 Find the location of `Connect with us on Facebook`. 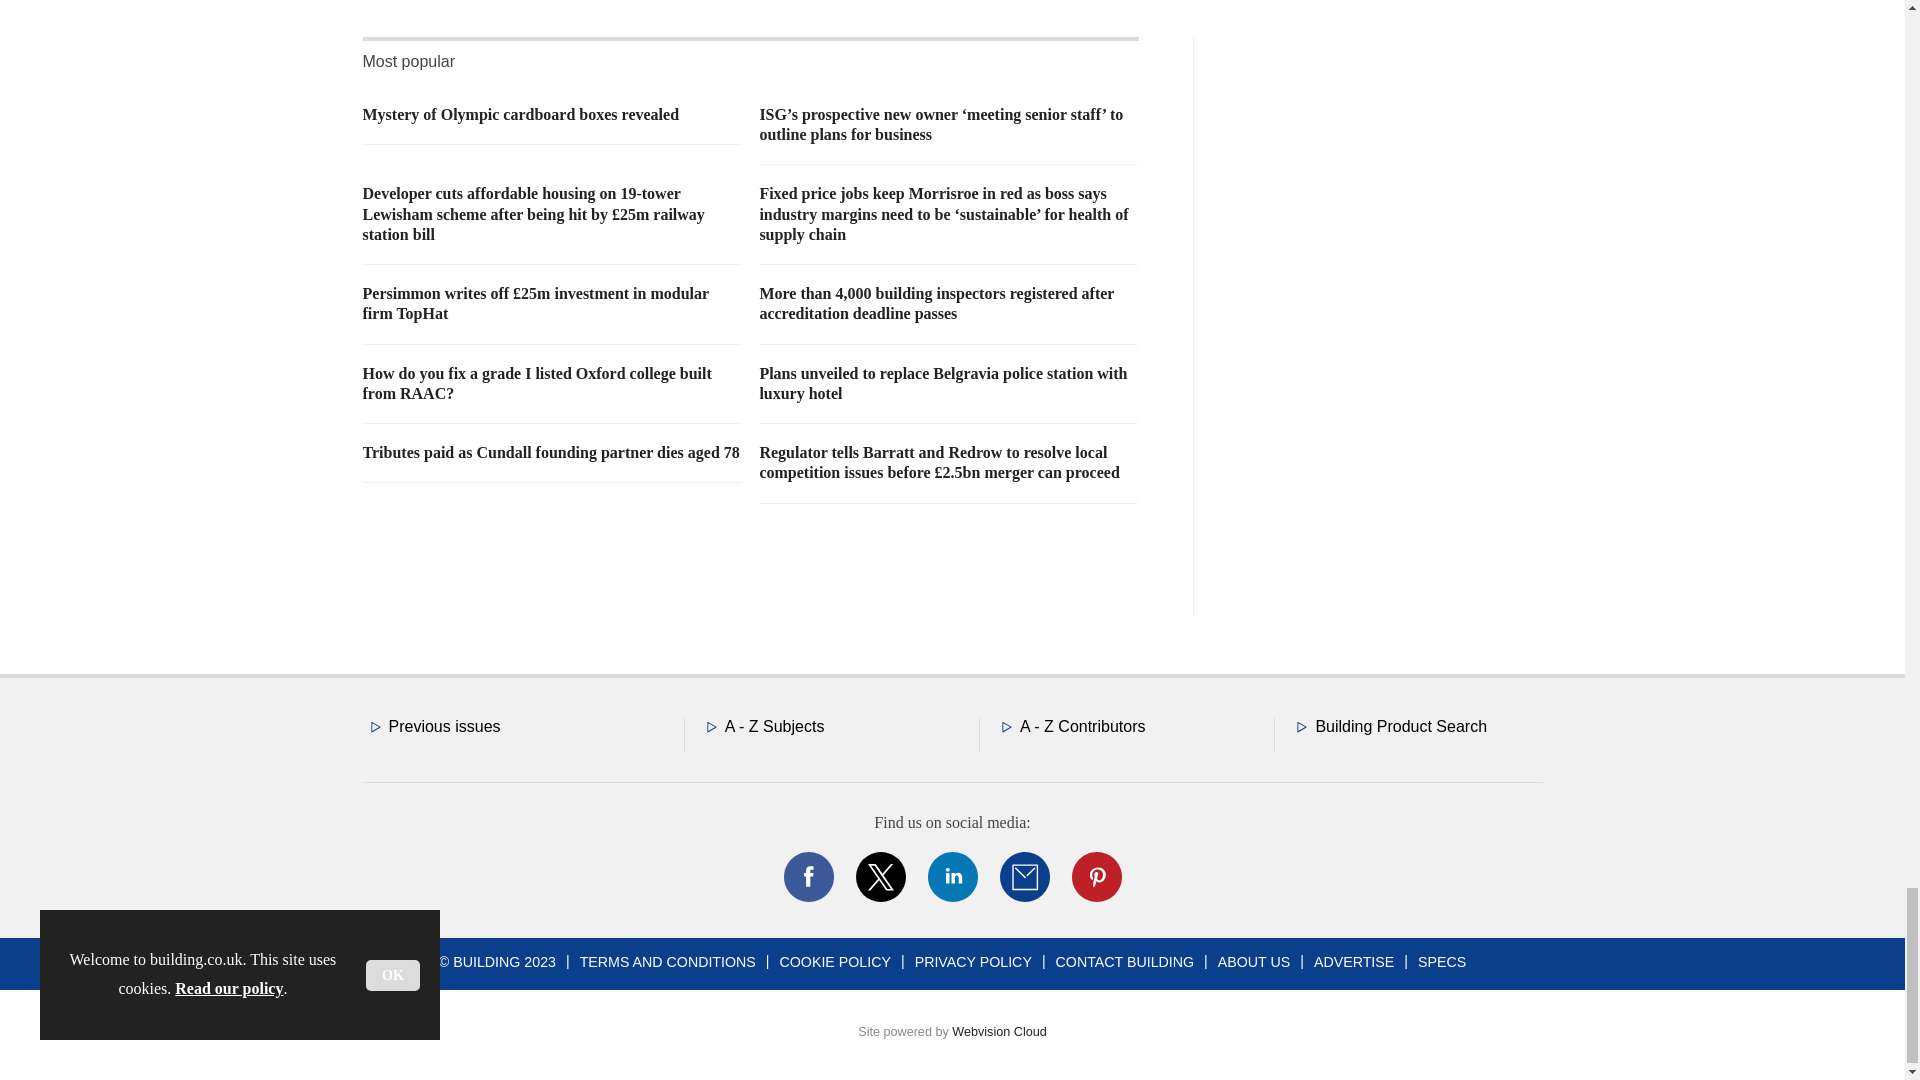

Connect with us on Facebook is located at coordinates (807, 876).